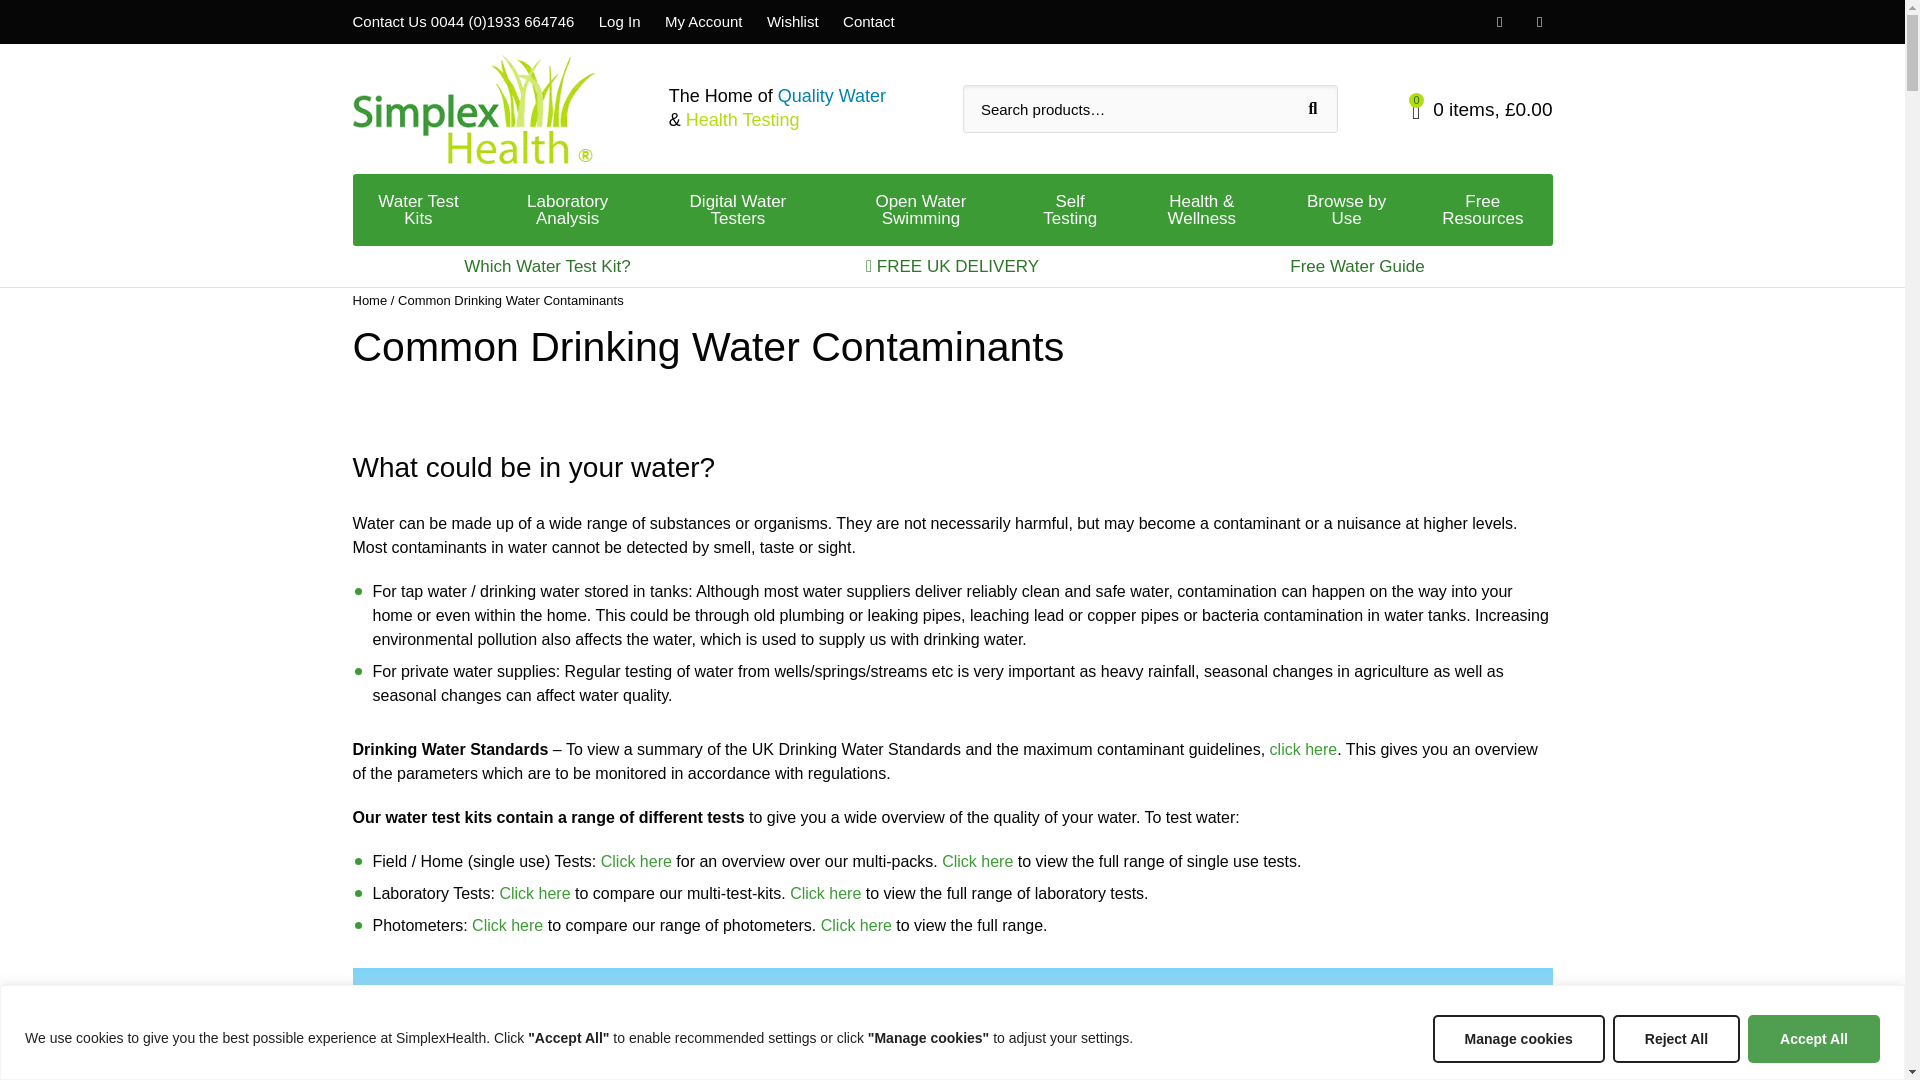  I want to click on Contact, so click(792, 21).